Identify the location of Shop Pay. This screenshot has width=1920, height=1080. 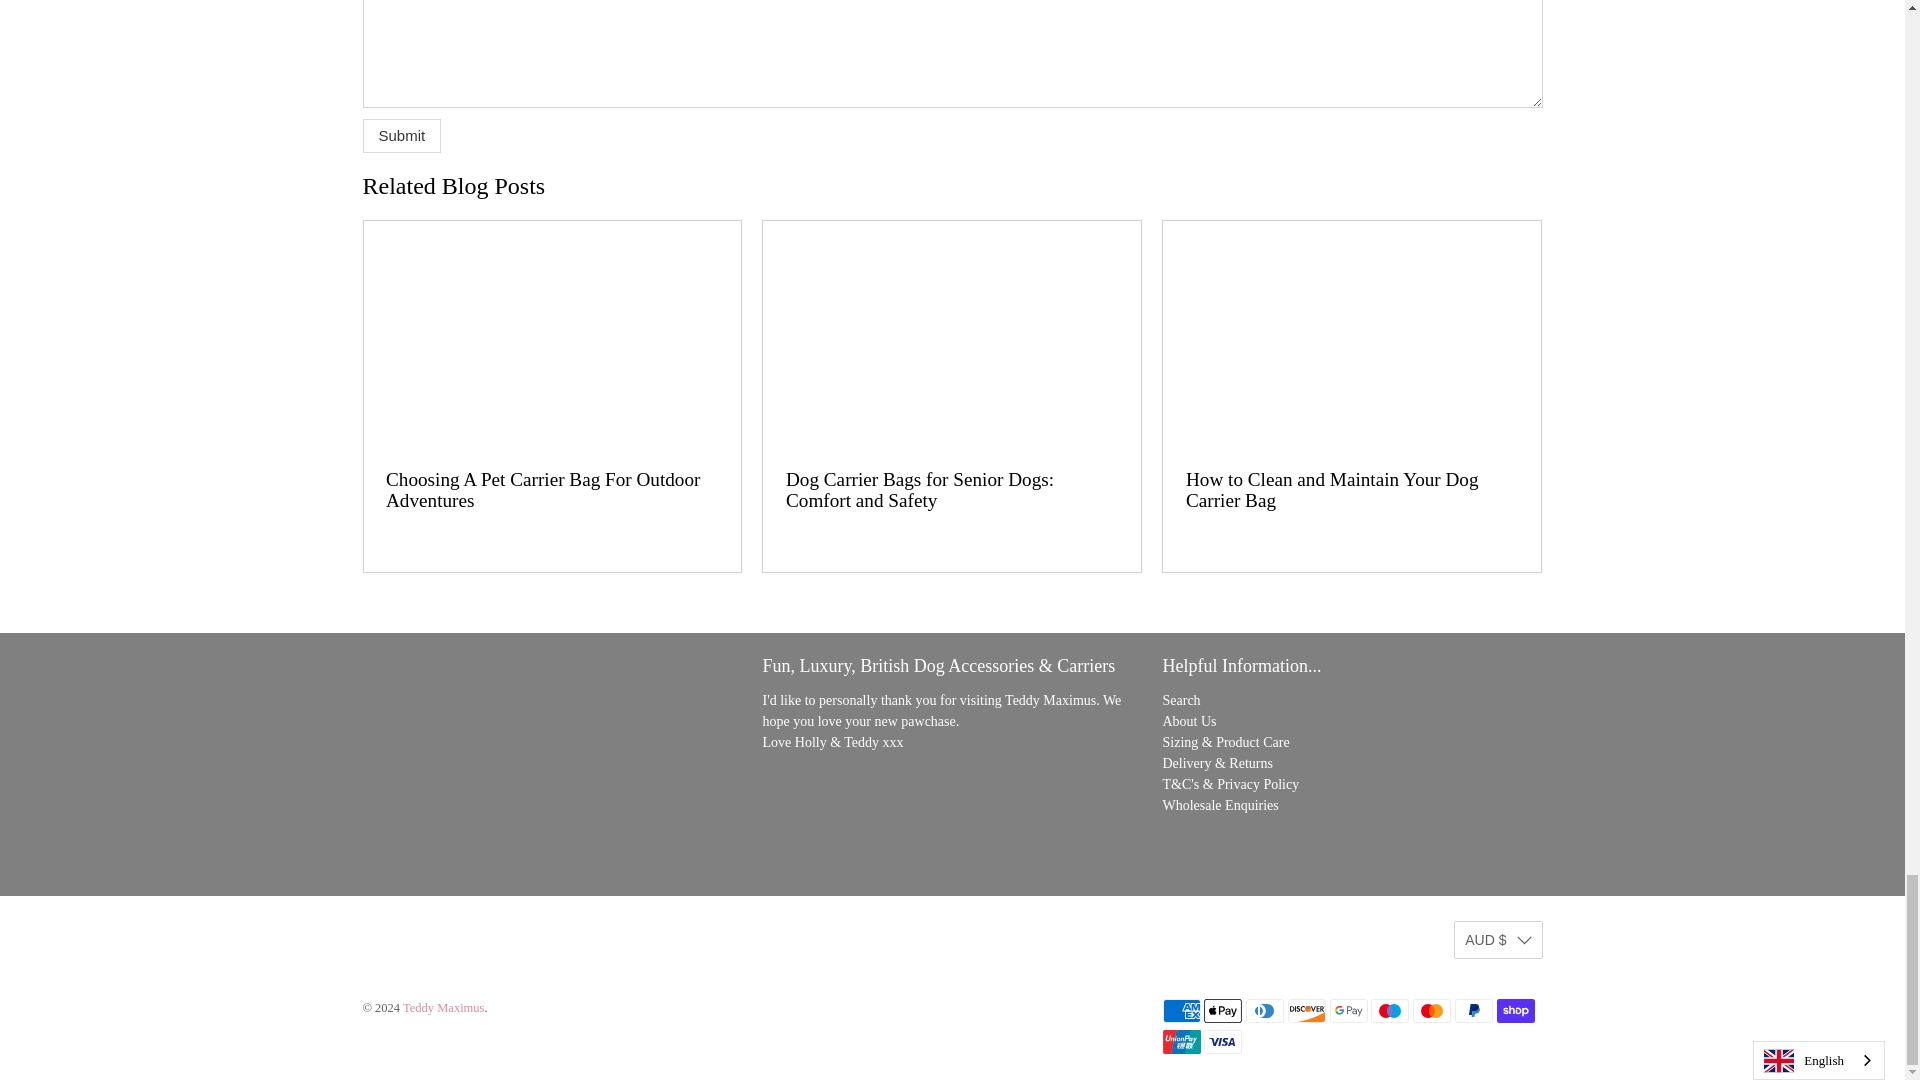
(1514, 1010).